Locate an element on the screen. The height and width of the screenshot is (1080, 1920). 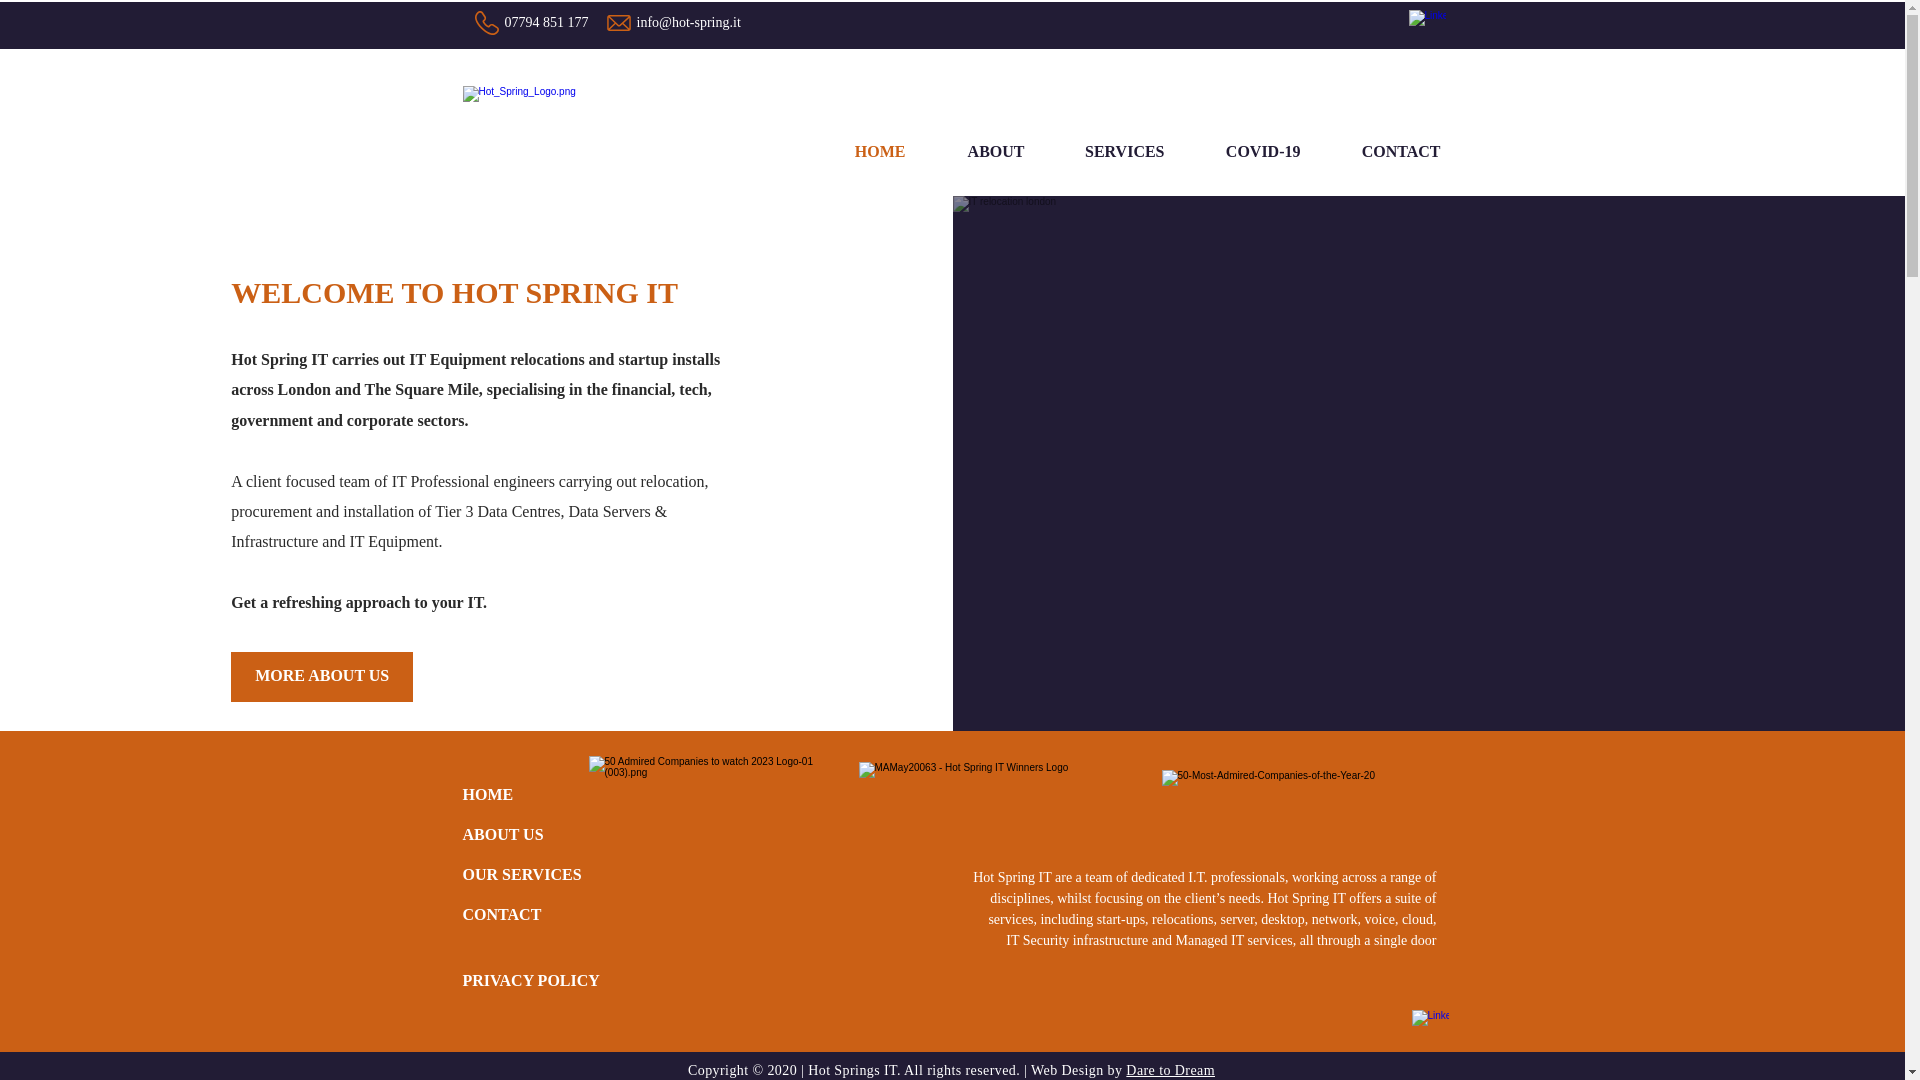
HOME is located at coordinates (533, 796).